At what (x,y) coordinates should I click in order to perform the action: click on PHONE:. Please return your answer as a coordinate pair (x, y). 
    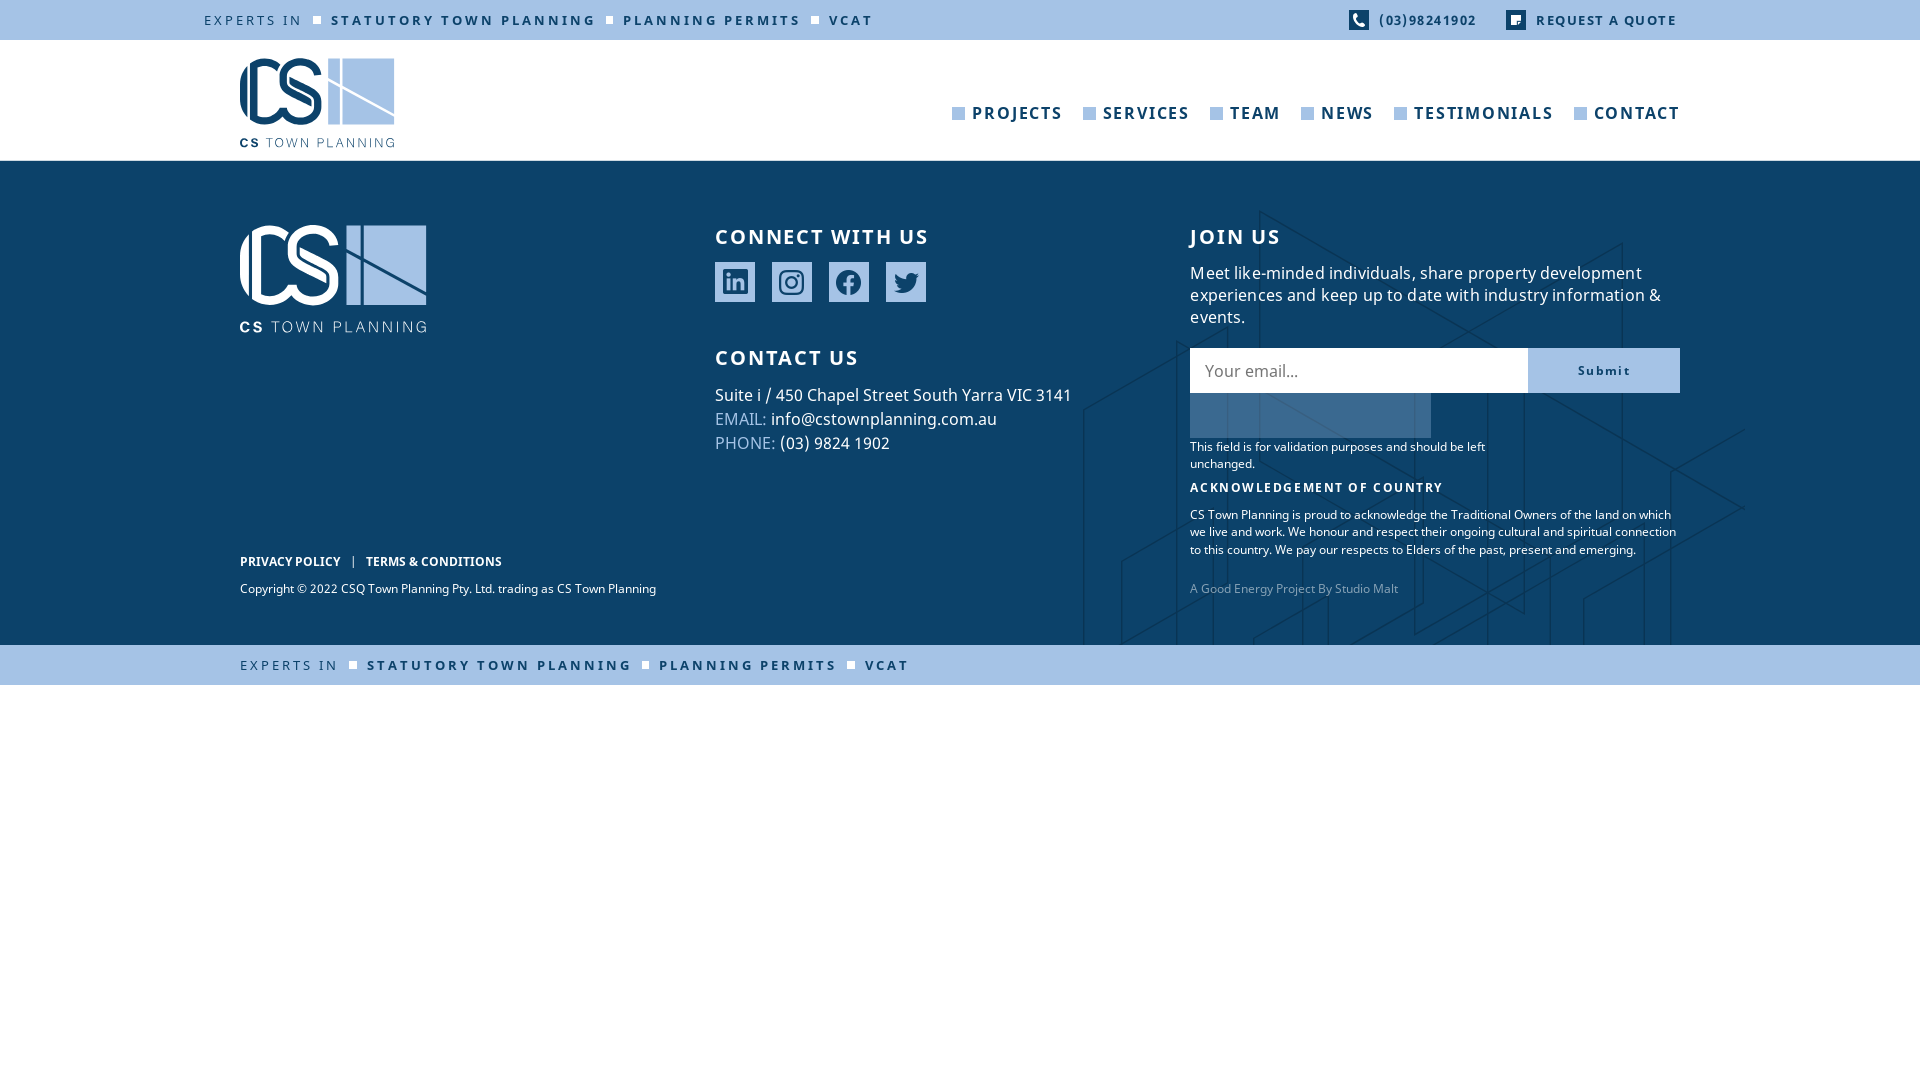
    Looking at the image, I should click on (746, 443).